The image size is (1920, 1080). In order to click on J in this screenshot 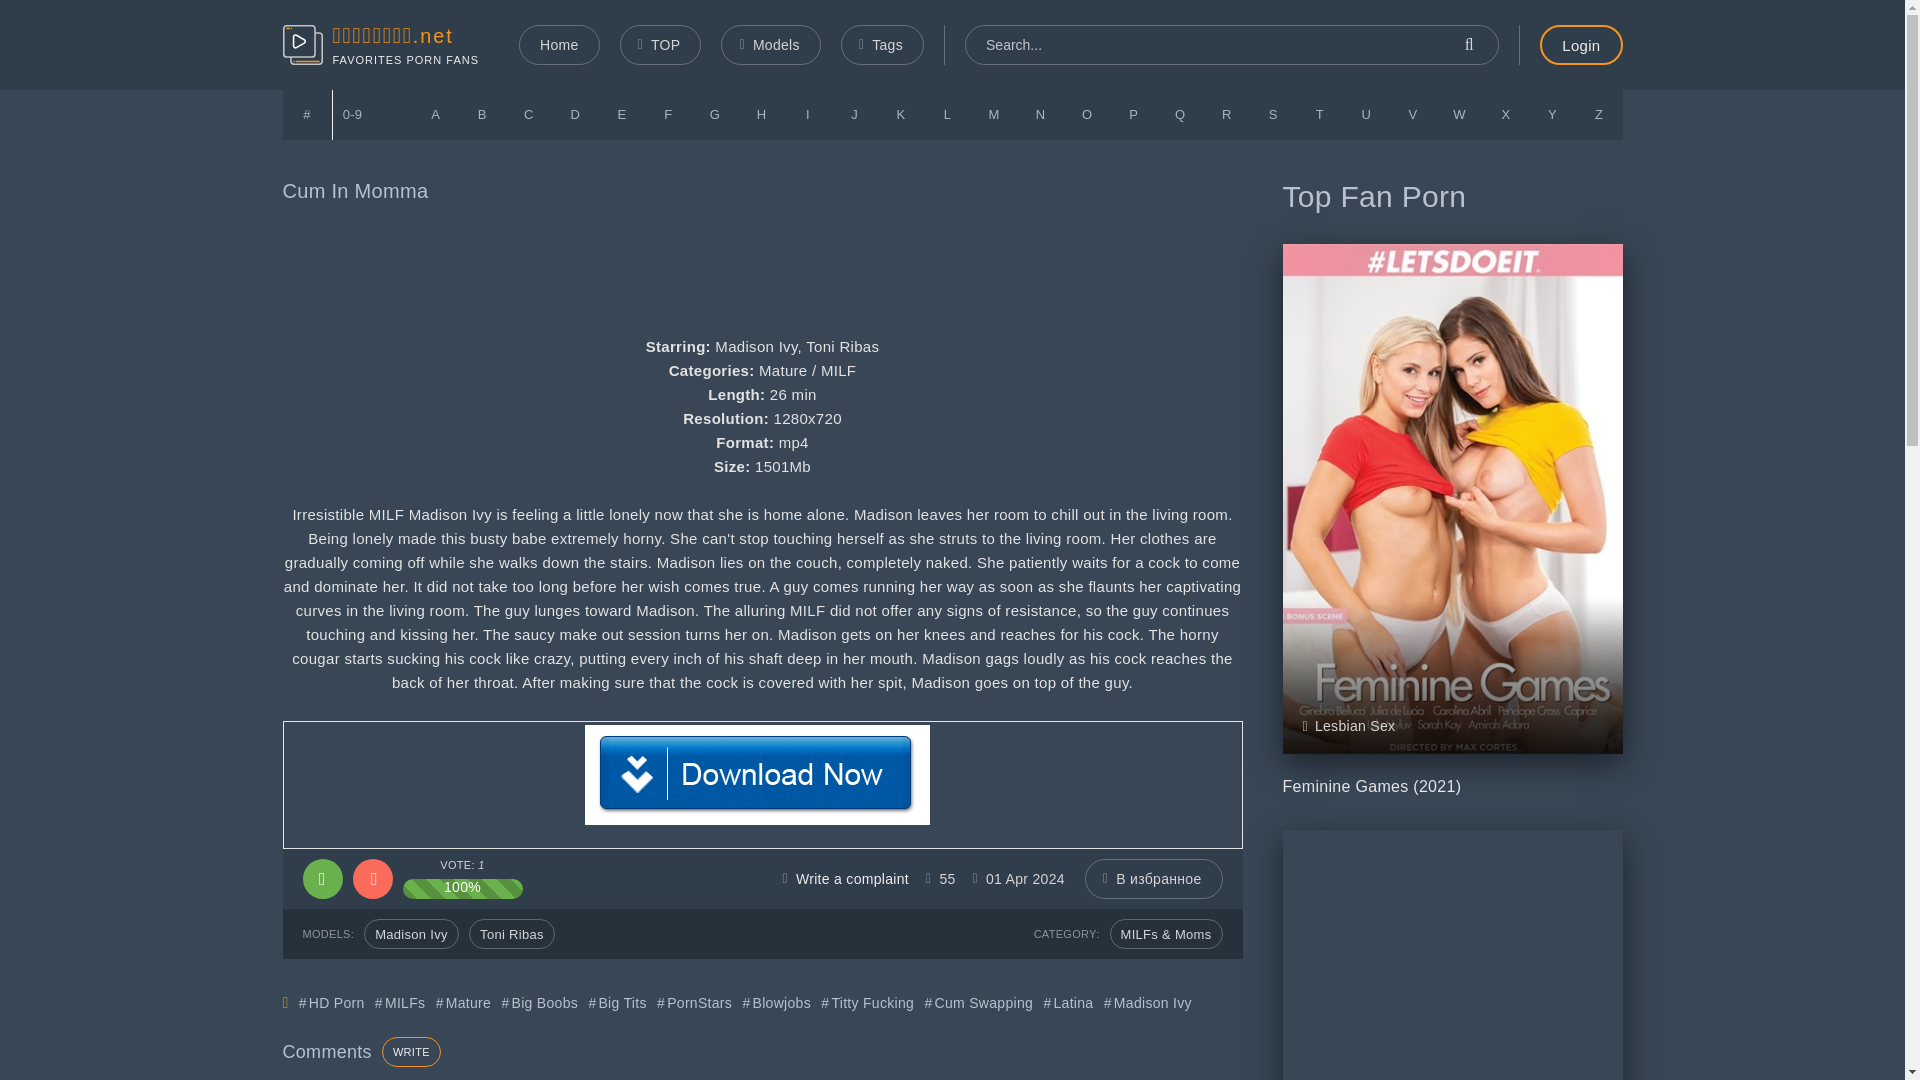, I will do `click(854, 114)`.